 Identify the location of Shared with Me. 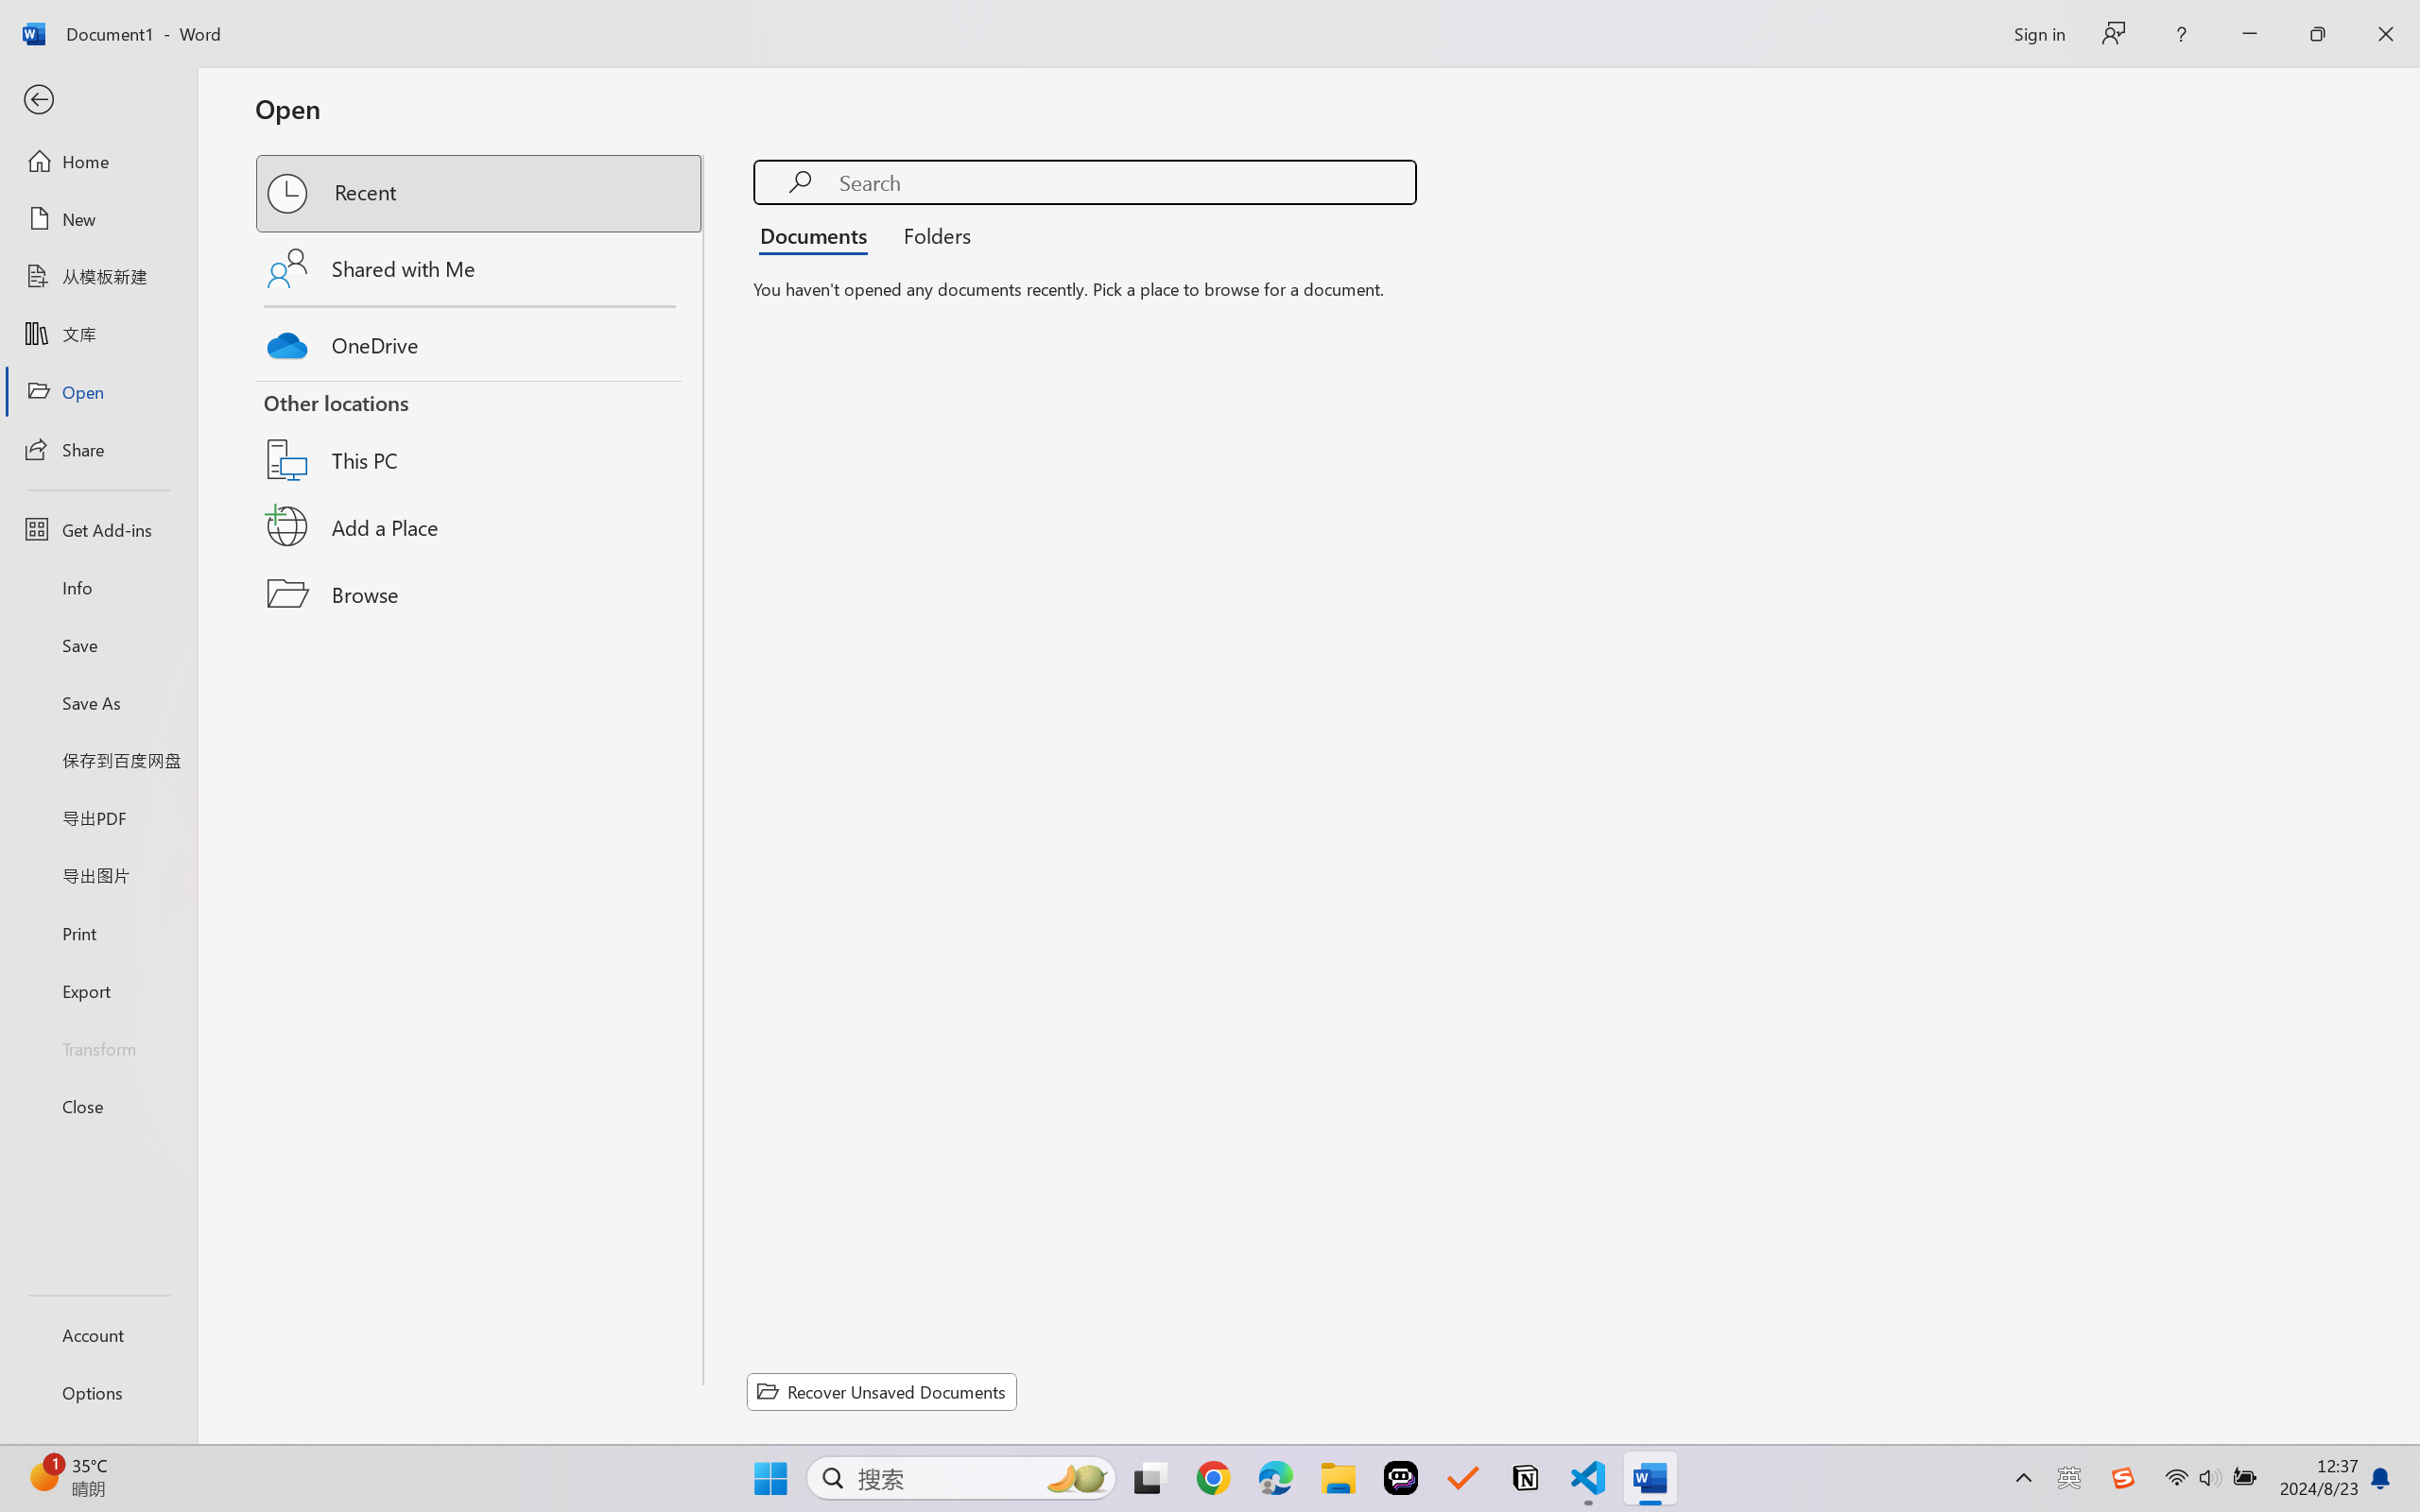
(480, 268).